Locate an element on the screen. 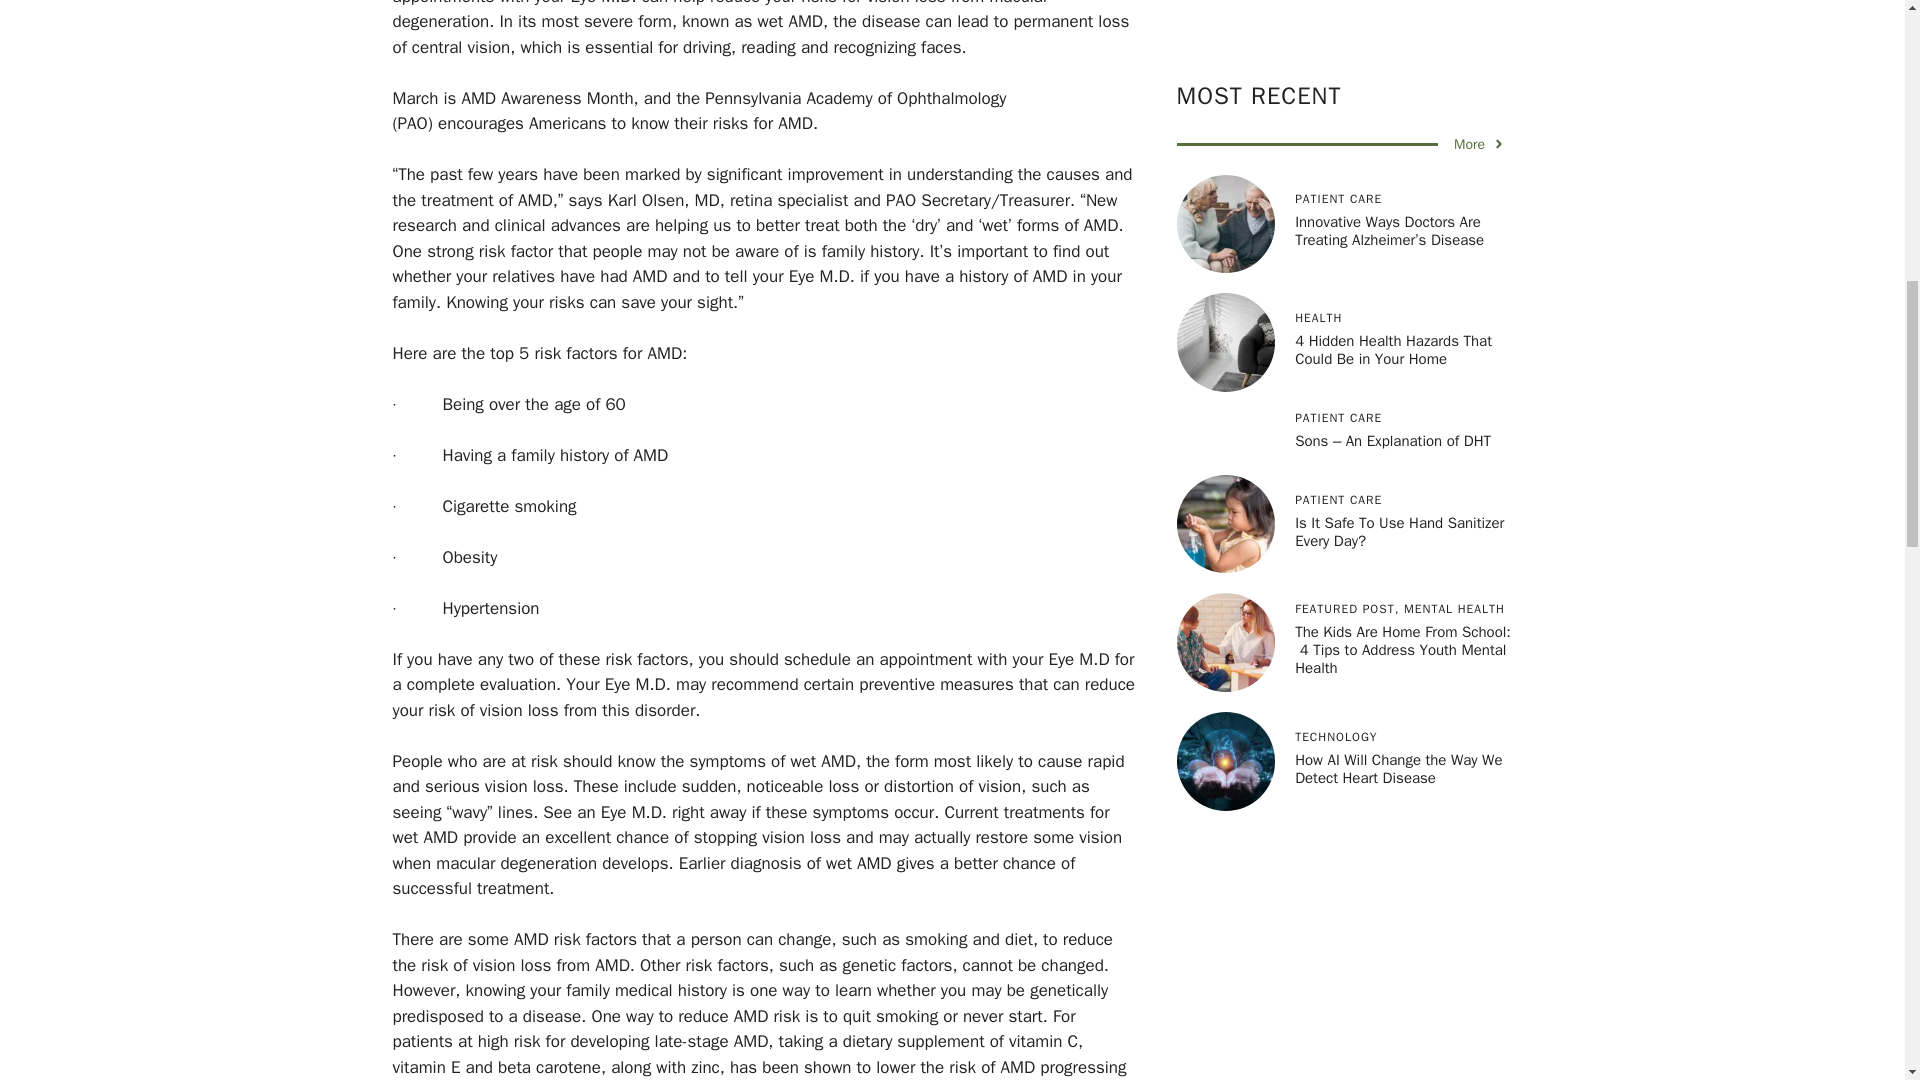 The height and width of the screenshot is (1080, 1920). Is It Safe To Use Hand Sanitizer Every Day? is located at coordinates (1398, 384).